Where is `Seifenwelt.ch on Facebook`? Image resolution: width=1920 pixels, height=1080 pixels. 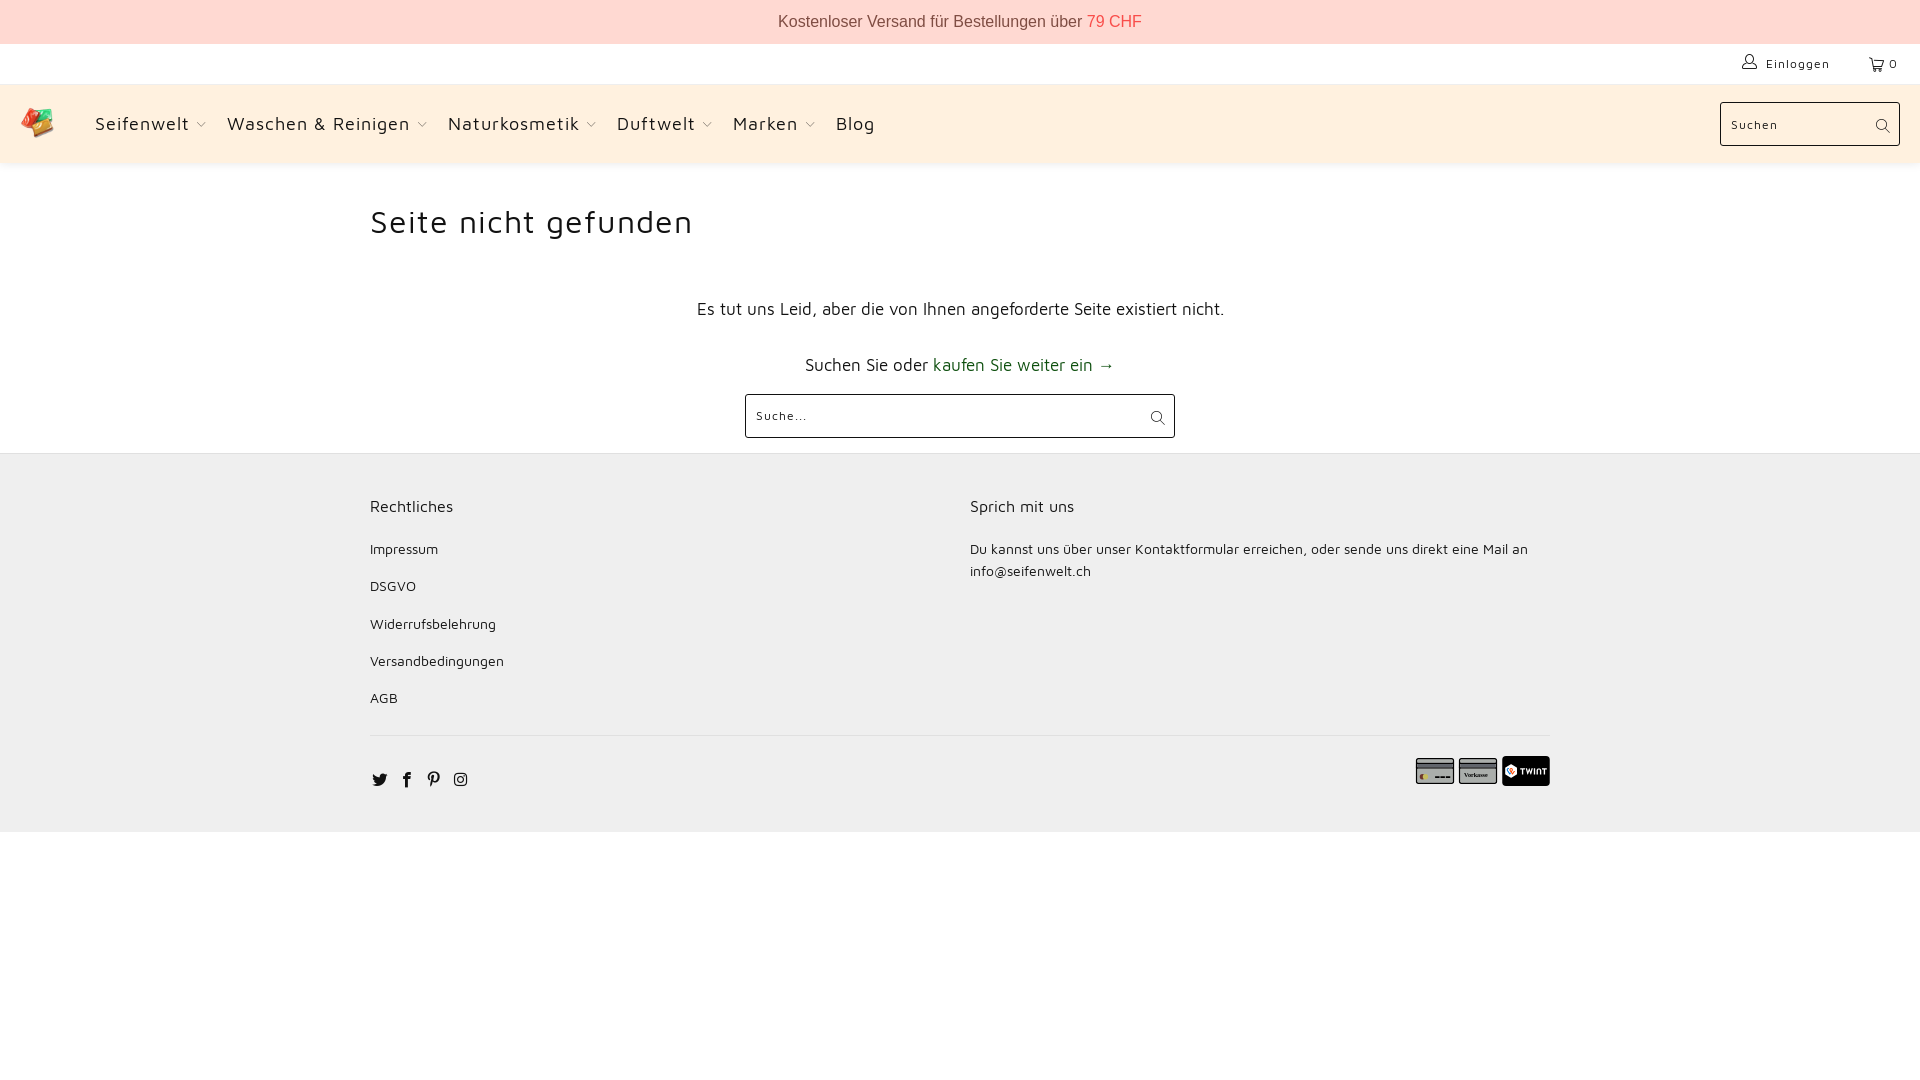
Seifenwelt.ch on Facebook is located at coordinates (408, 778).